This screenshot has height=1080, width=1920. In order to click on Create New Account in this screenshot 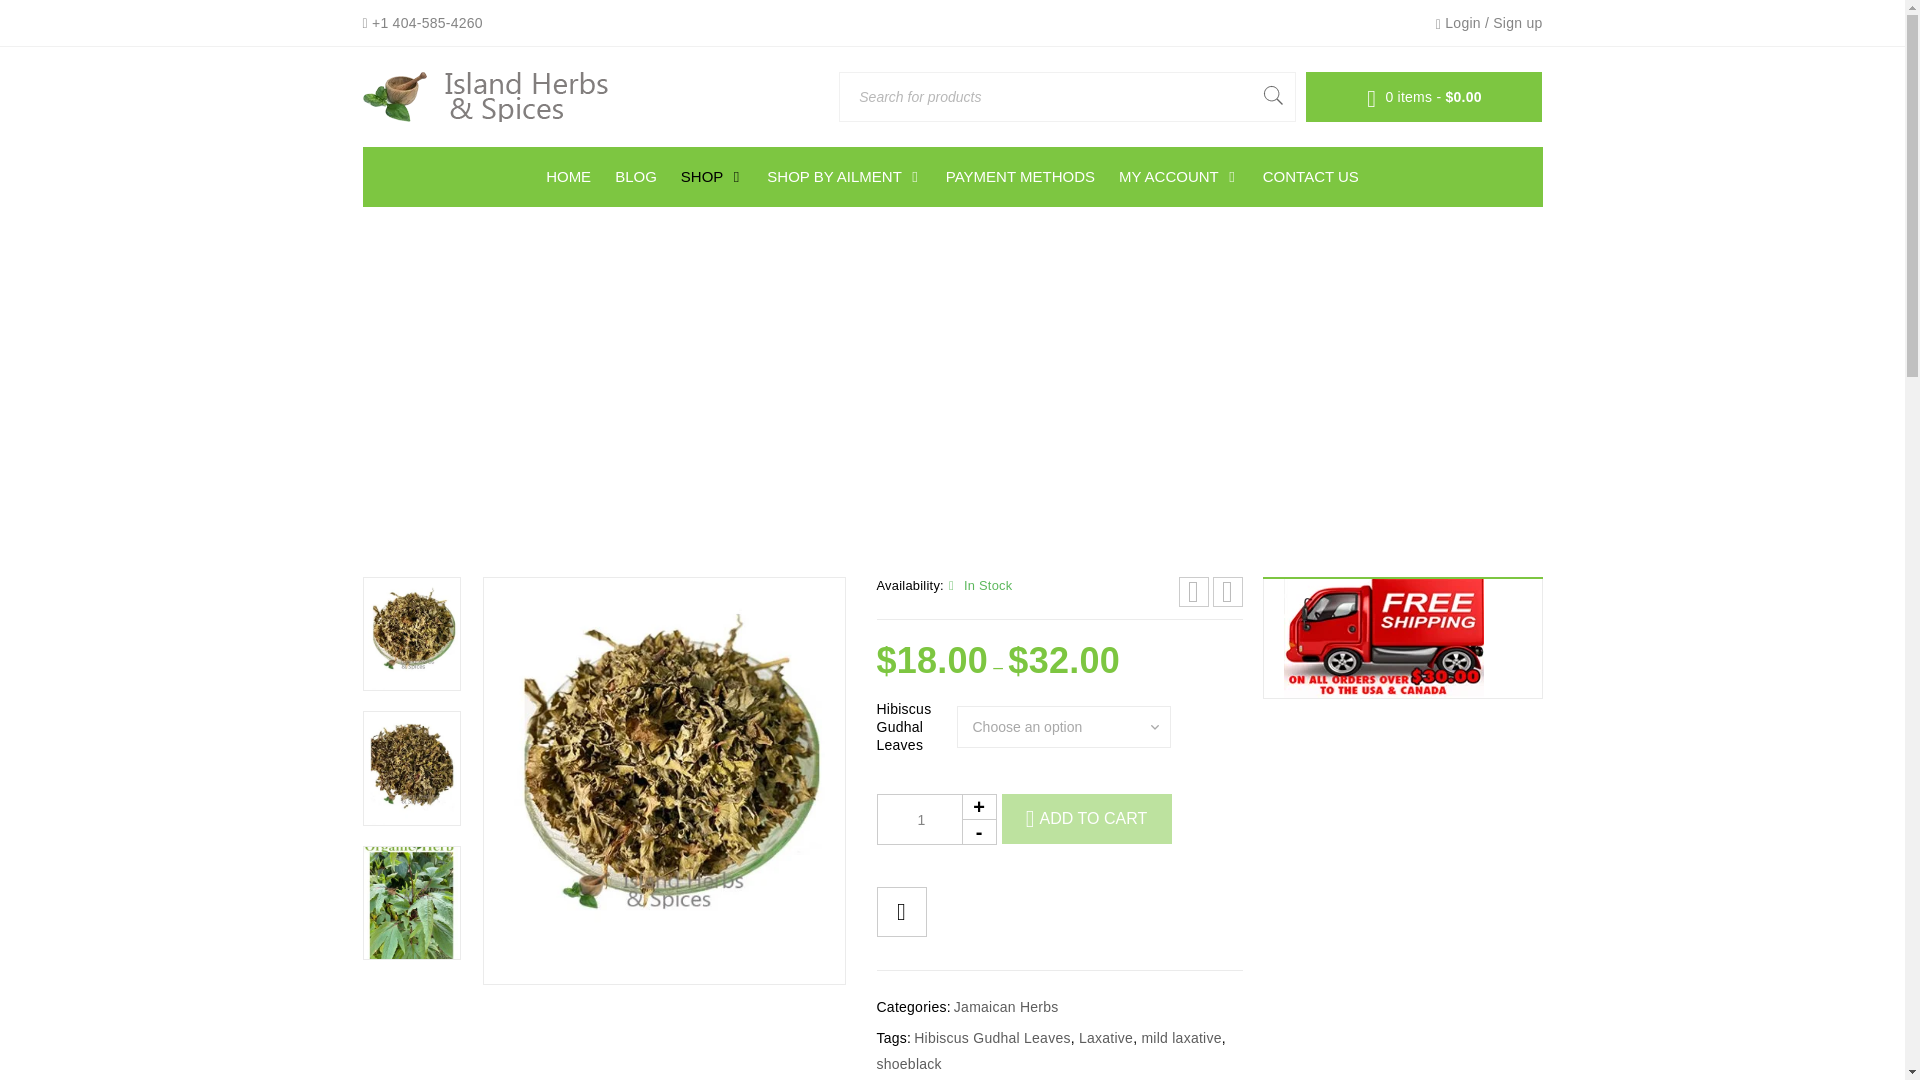, I will do `click(1517, 22)`.